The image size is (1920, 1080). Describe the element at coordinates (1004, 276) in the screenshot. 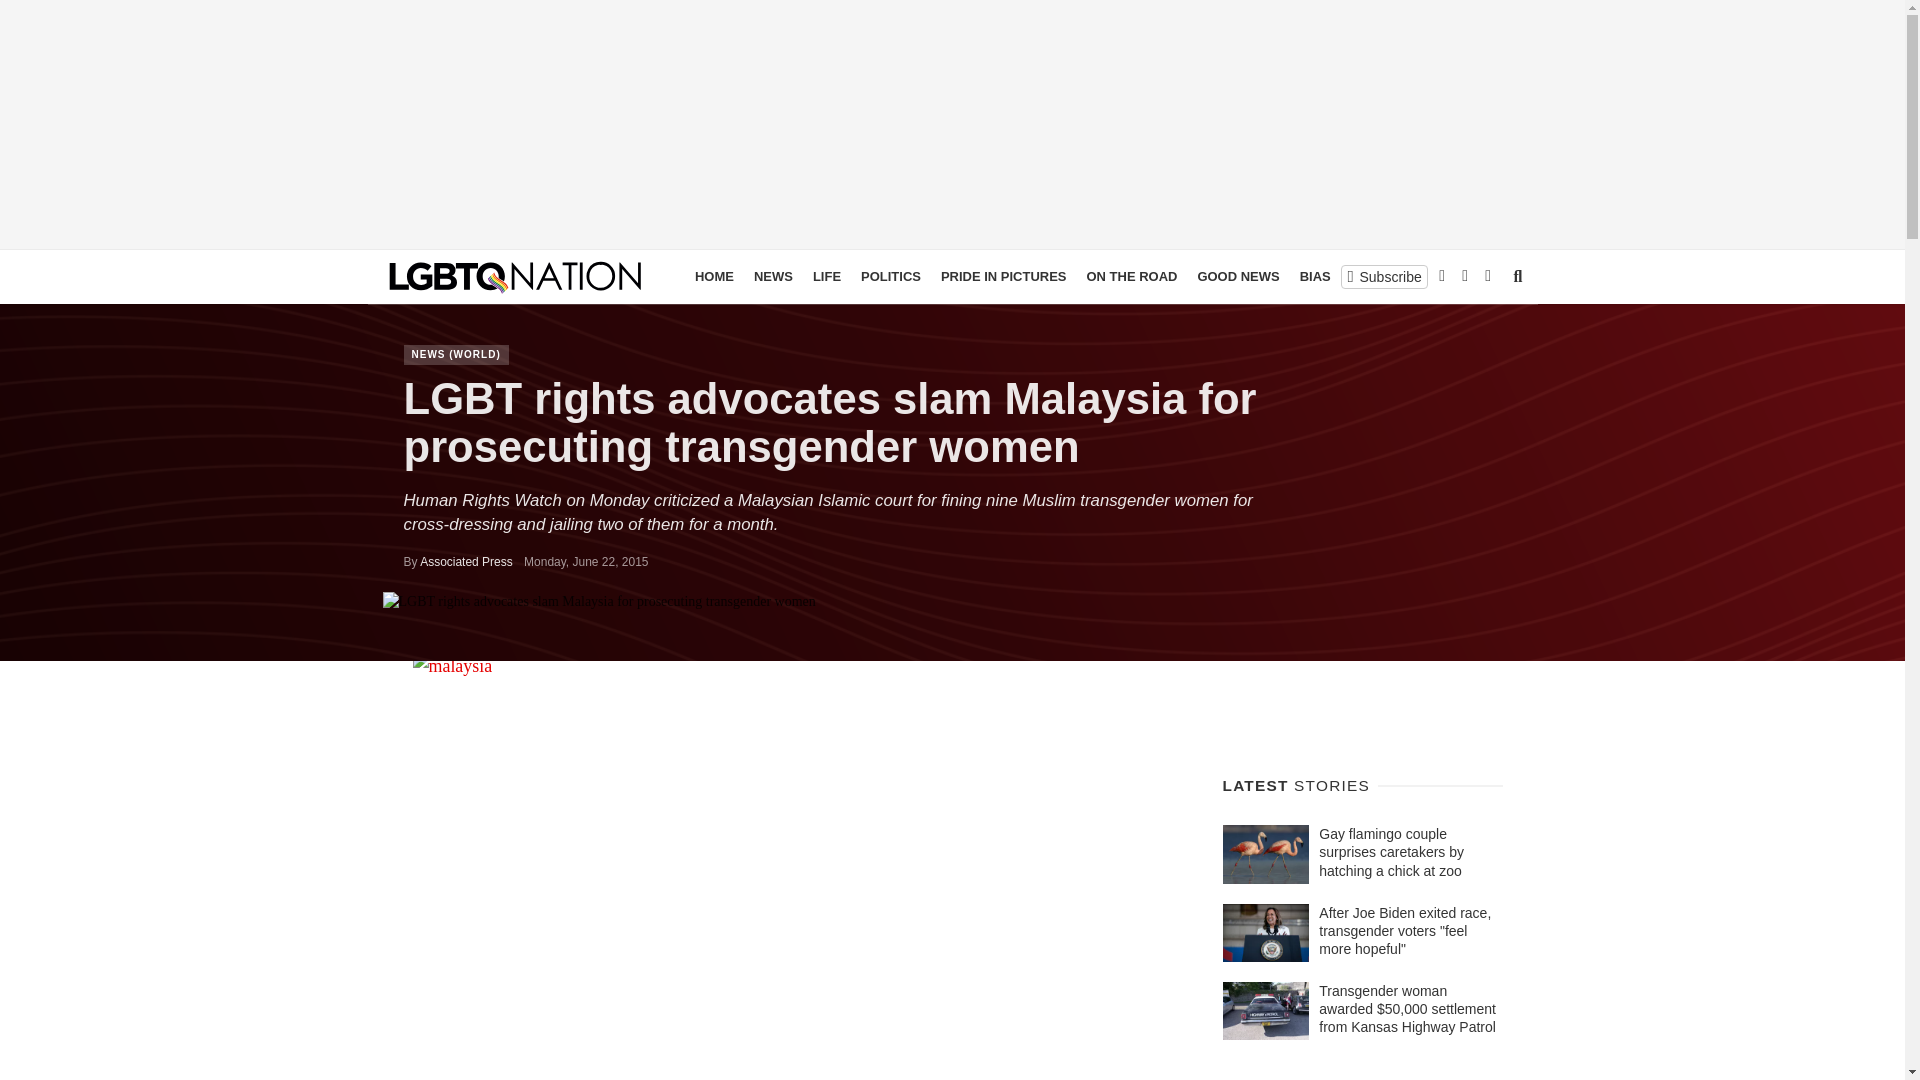

I see `PRIDE IN PICTURES` at that location.